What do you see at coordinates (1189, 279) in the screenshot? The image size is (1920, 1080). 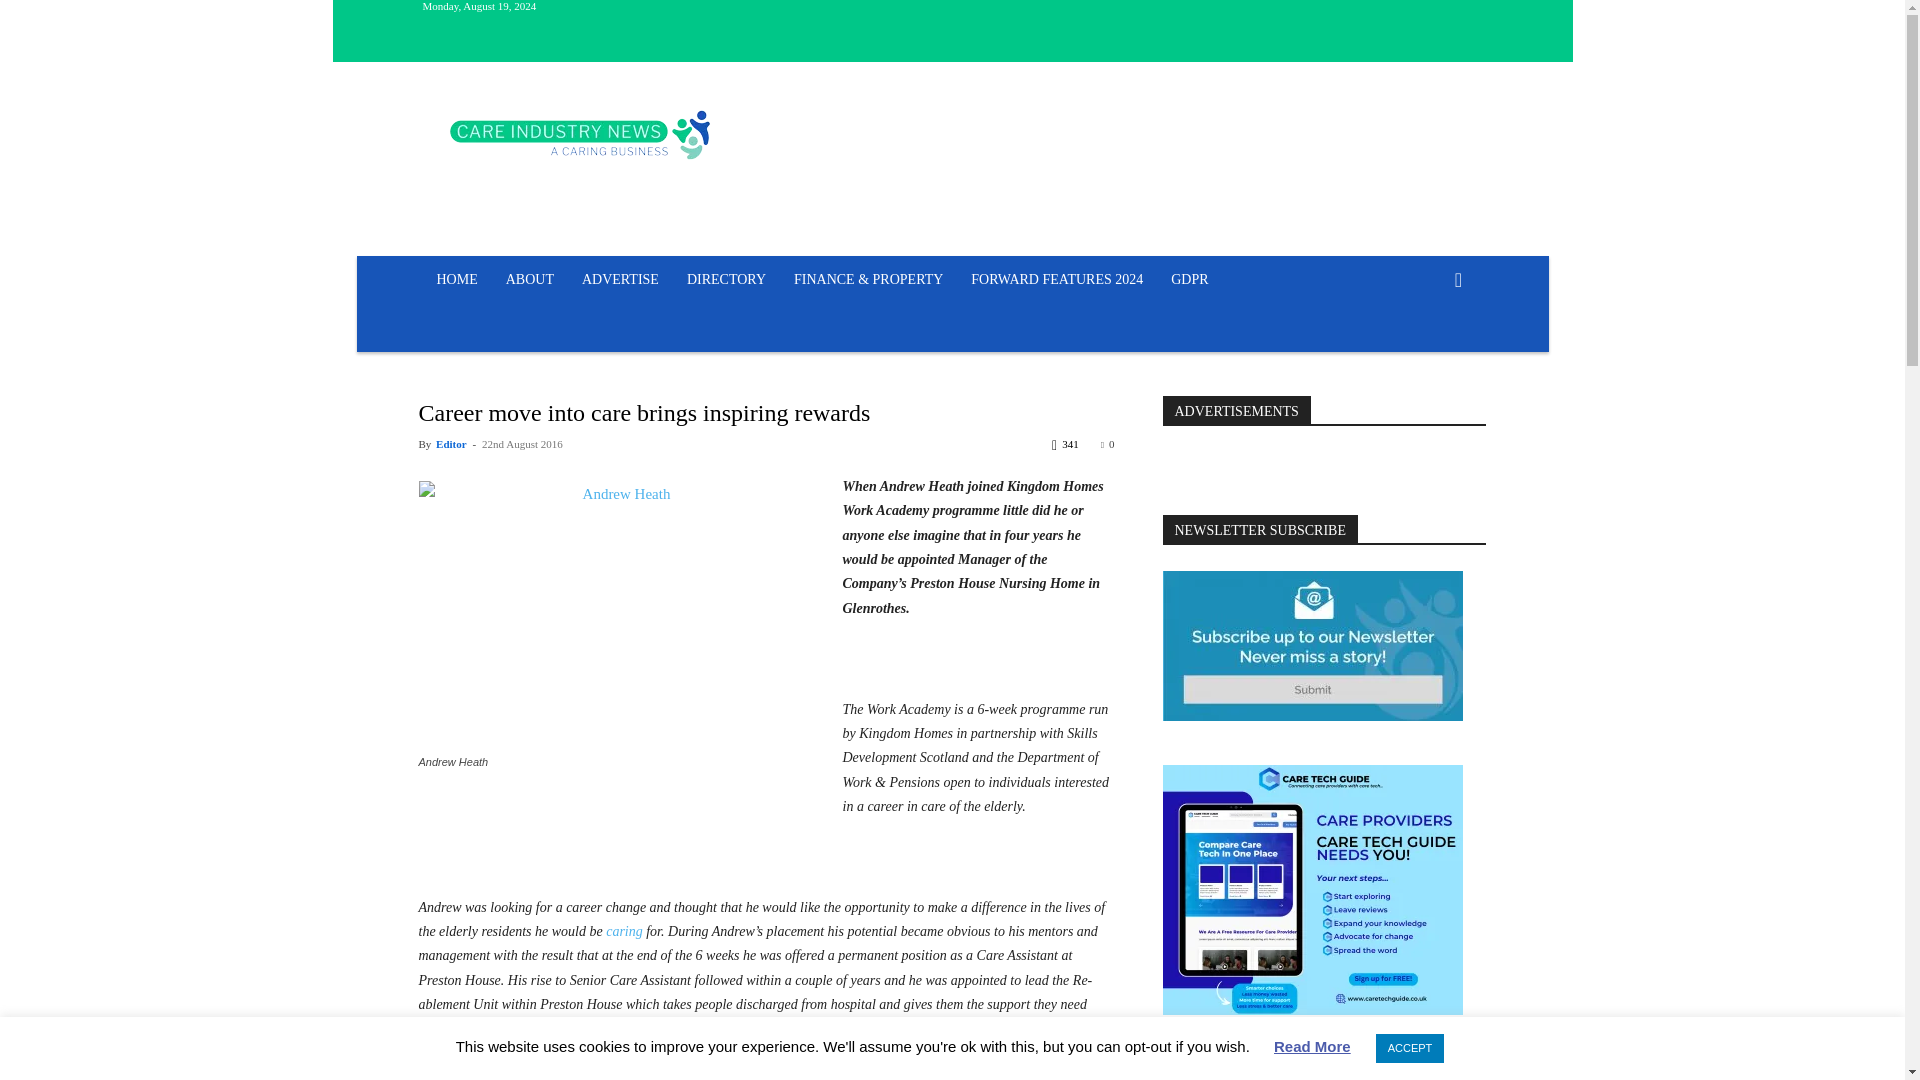 I see `GDPR` at bounding box center [1189, 279].